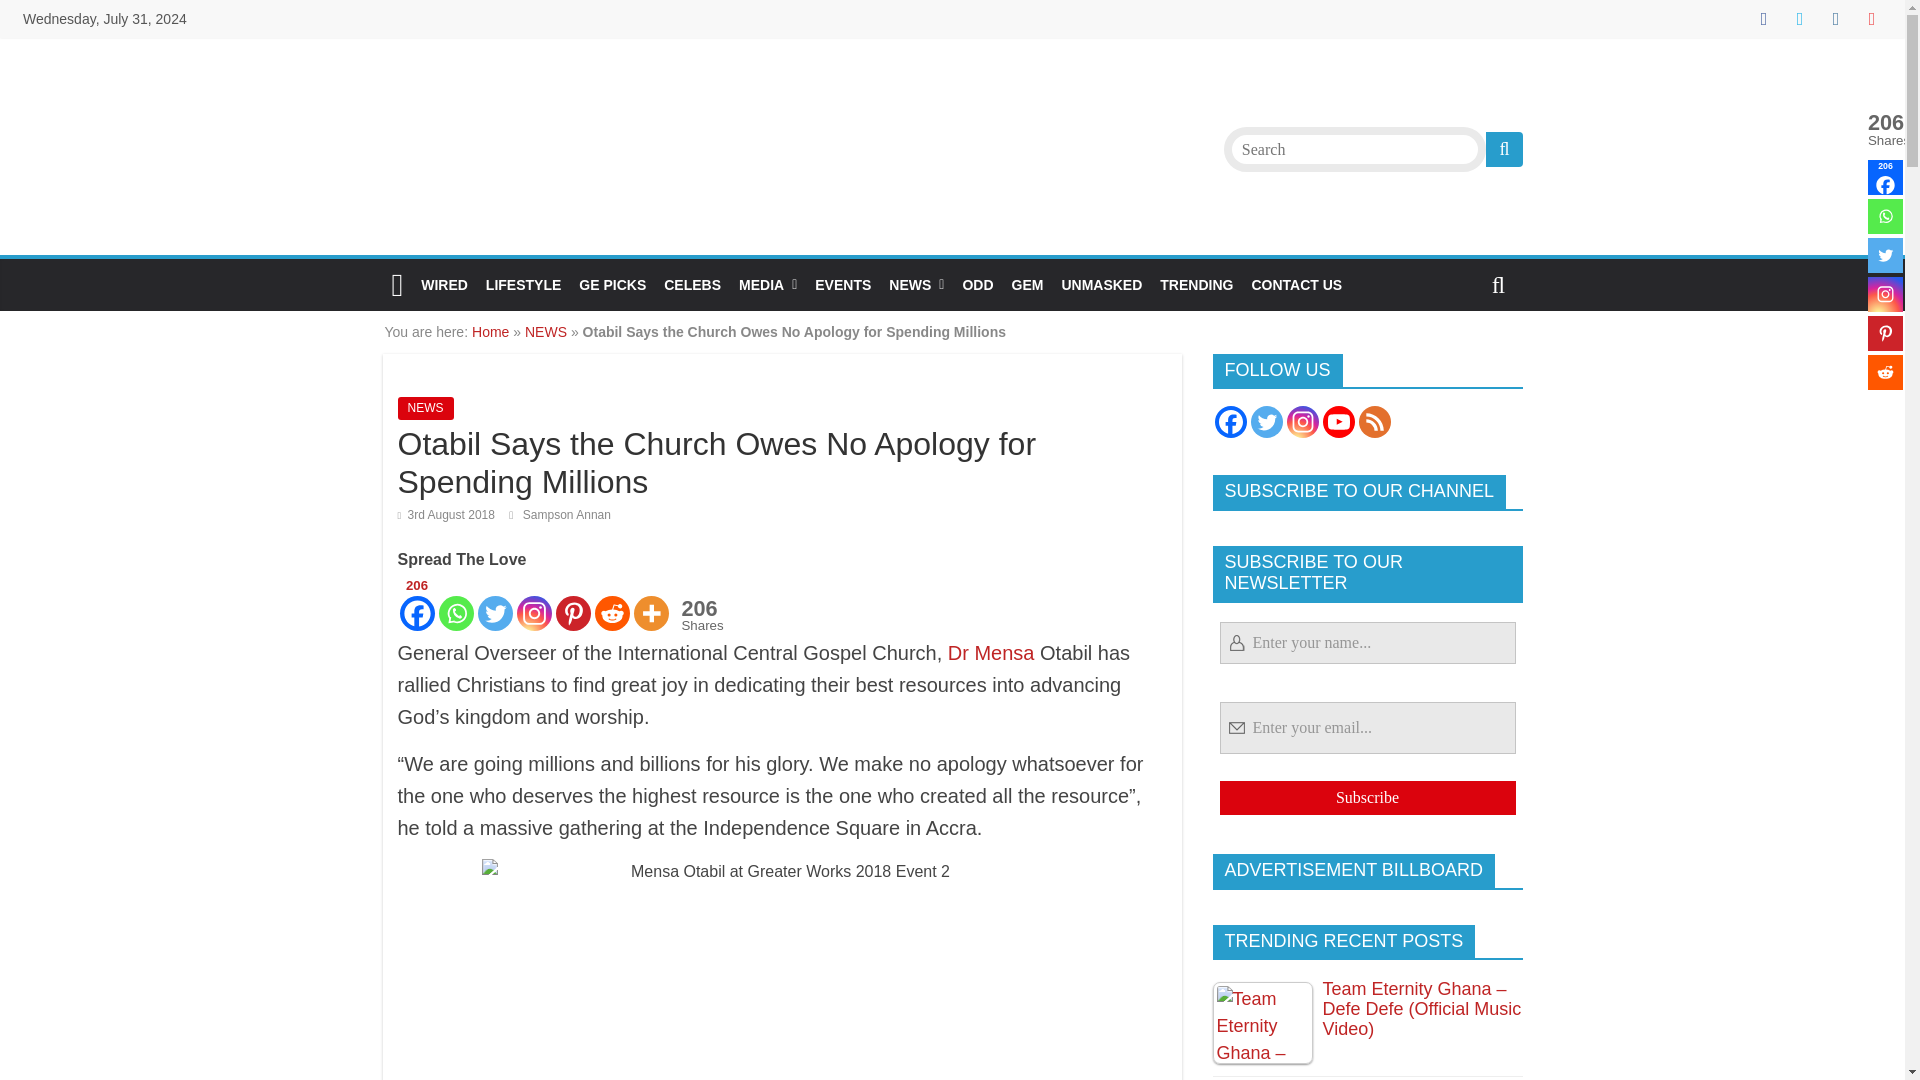  Describe the element at coordinates (916, 284) in the screenshot. I see `NEWS` at that location.